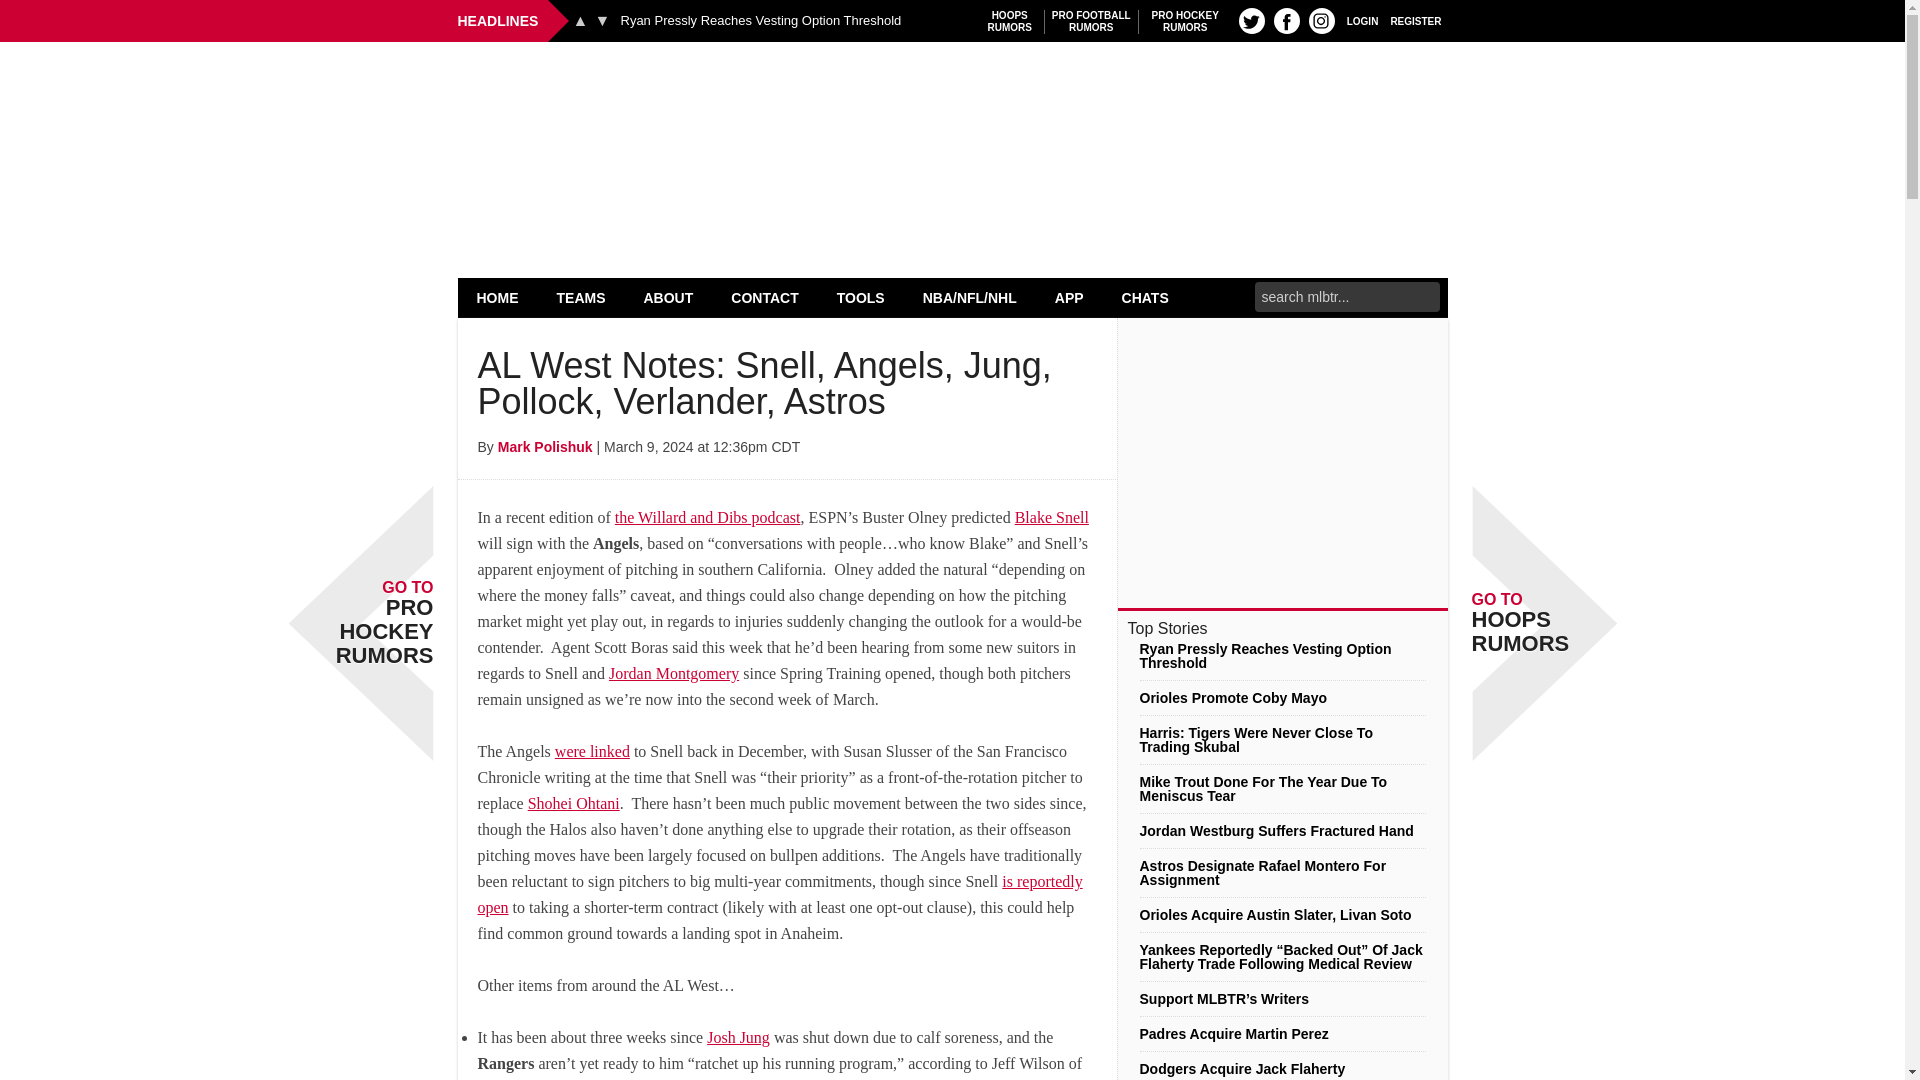  I want to click on Previous, so click(760, 21).